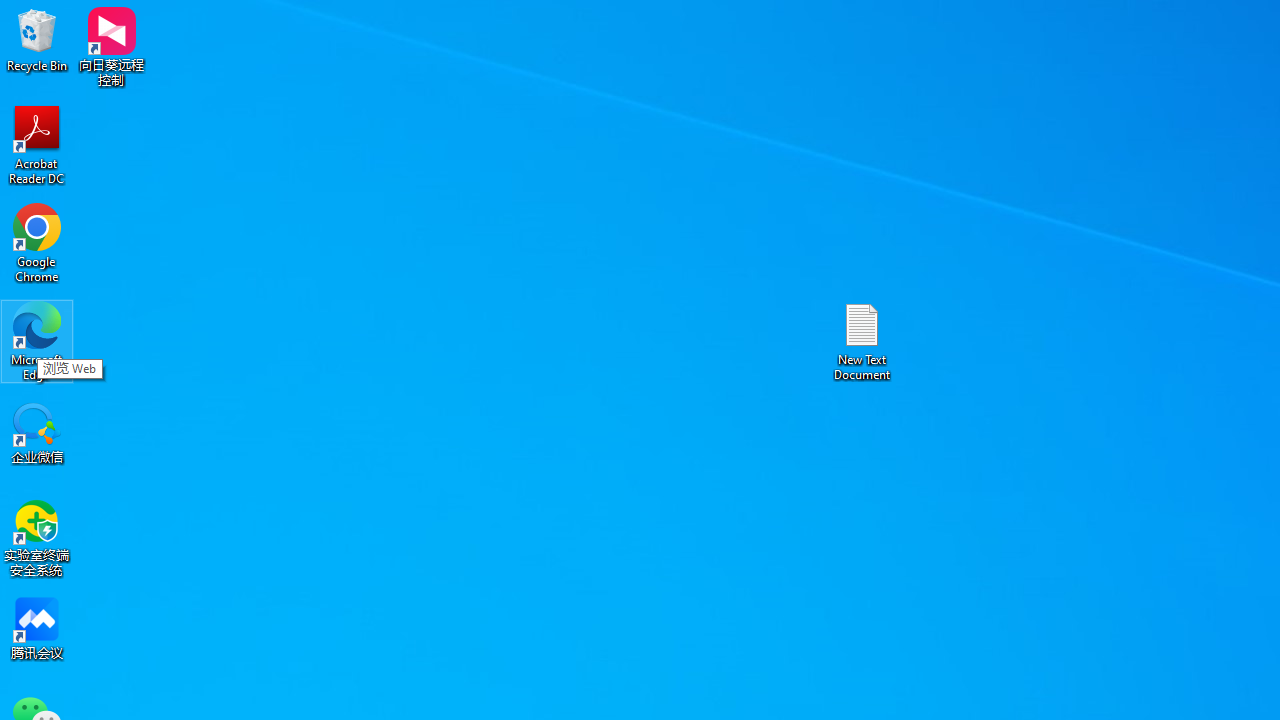  What do you see at coordinates (37, 40) in the screenshot?
I see `Recycle Bin` at bounding box center [37, 40].